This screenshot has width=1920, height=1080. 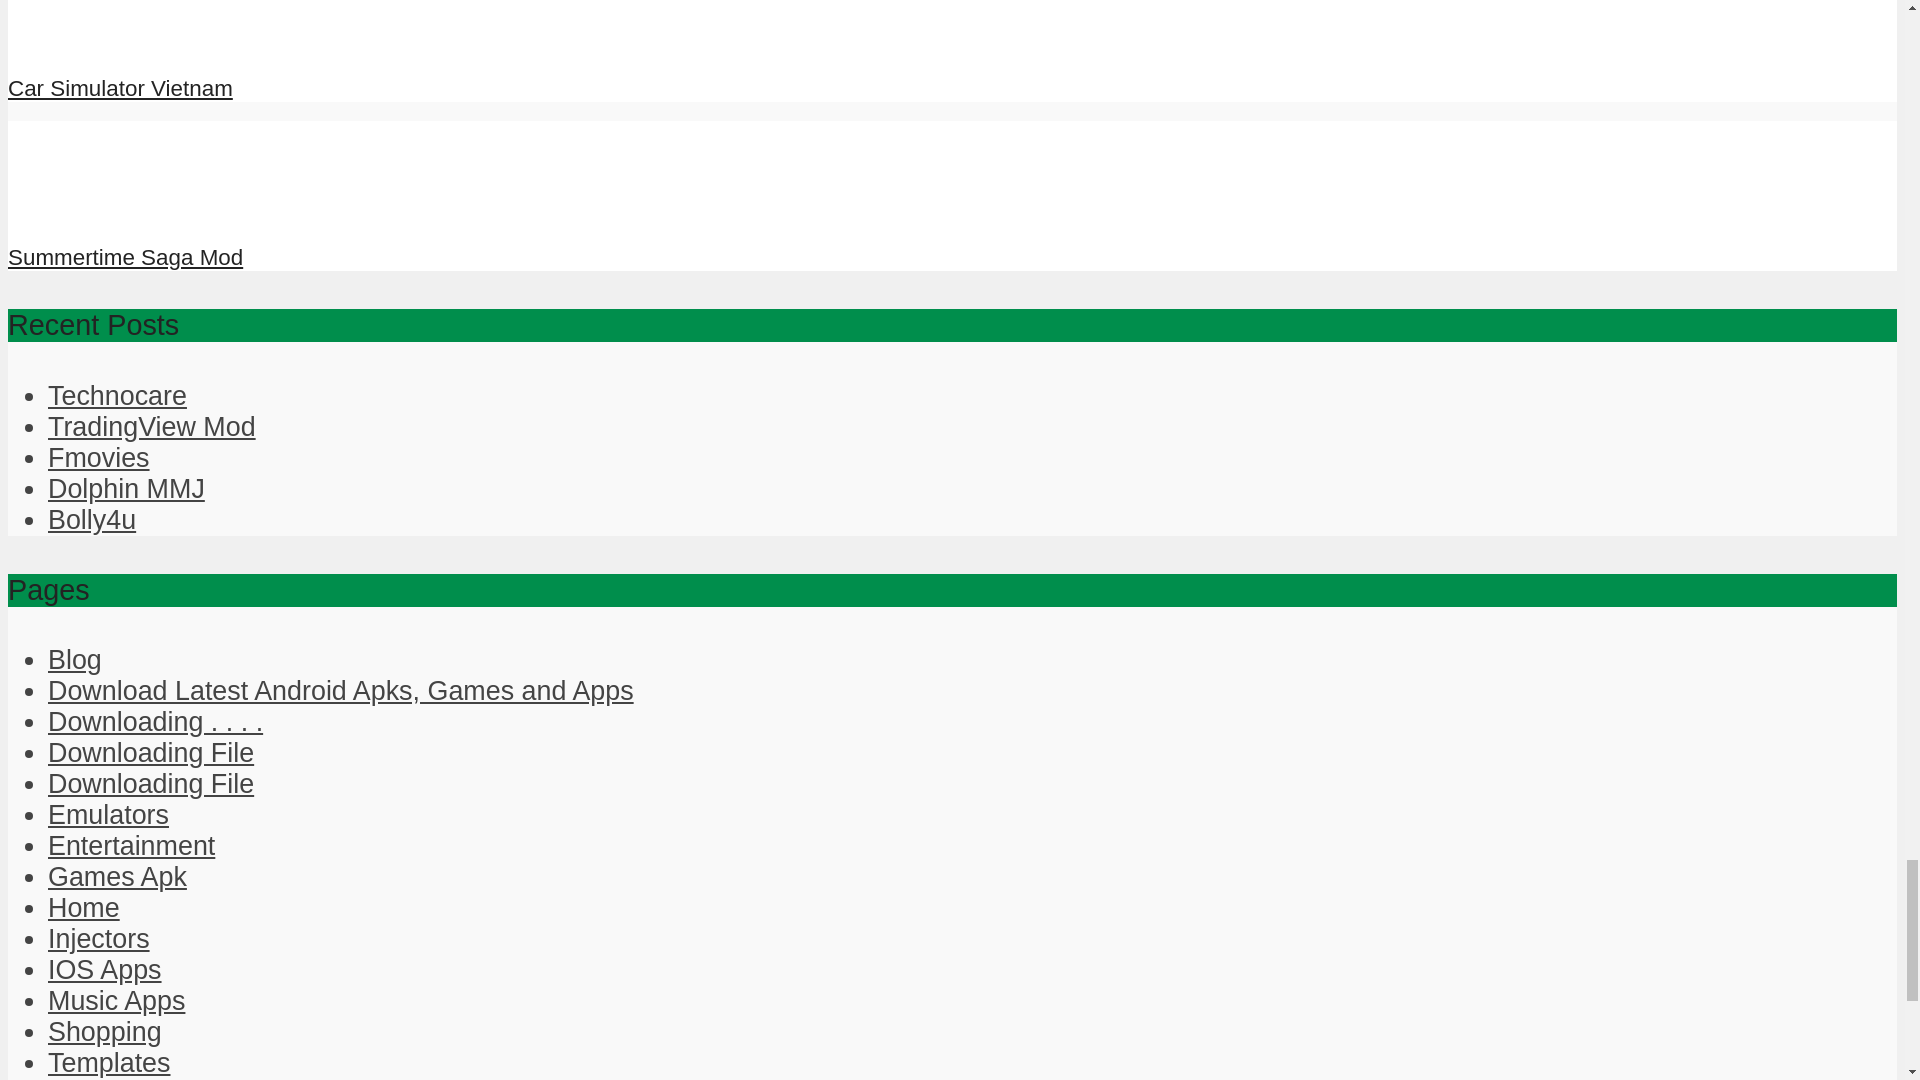 I want to click on Fmovies, so click(x=98, y=458).